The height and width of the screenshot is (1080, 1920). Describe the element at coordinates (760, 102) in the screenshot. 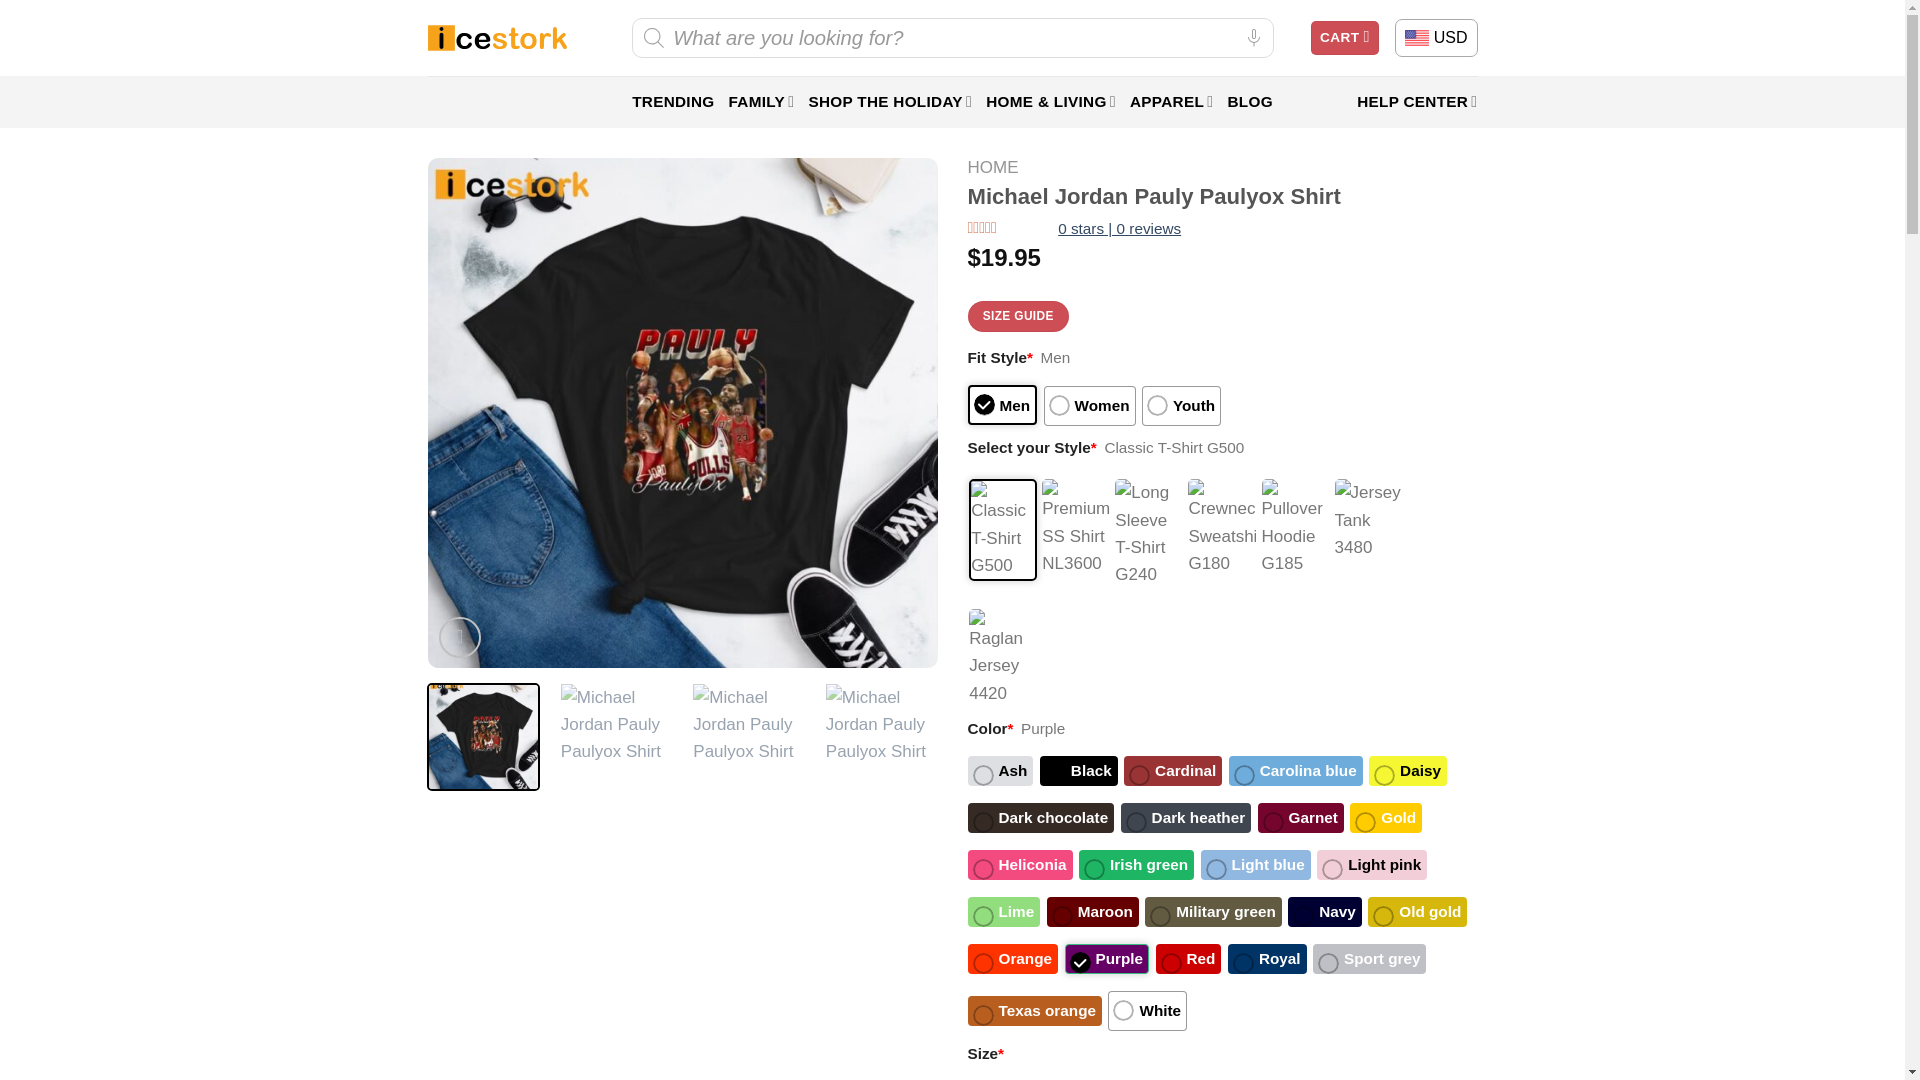

I see `FAMILY` at that location.